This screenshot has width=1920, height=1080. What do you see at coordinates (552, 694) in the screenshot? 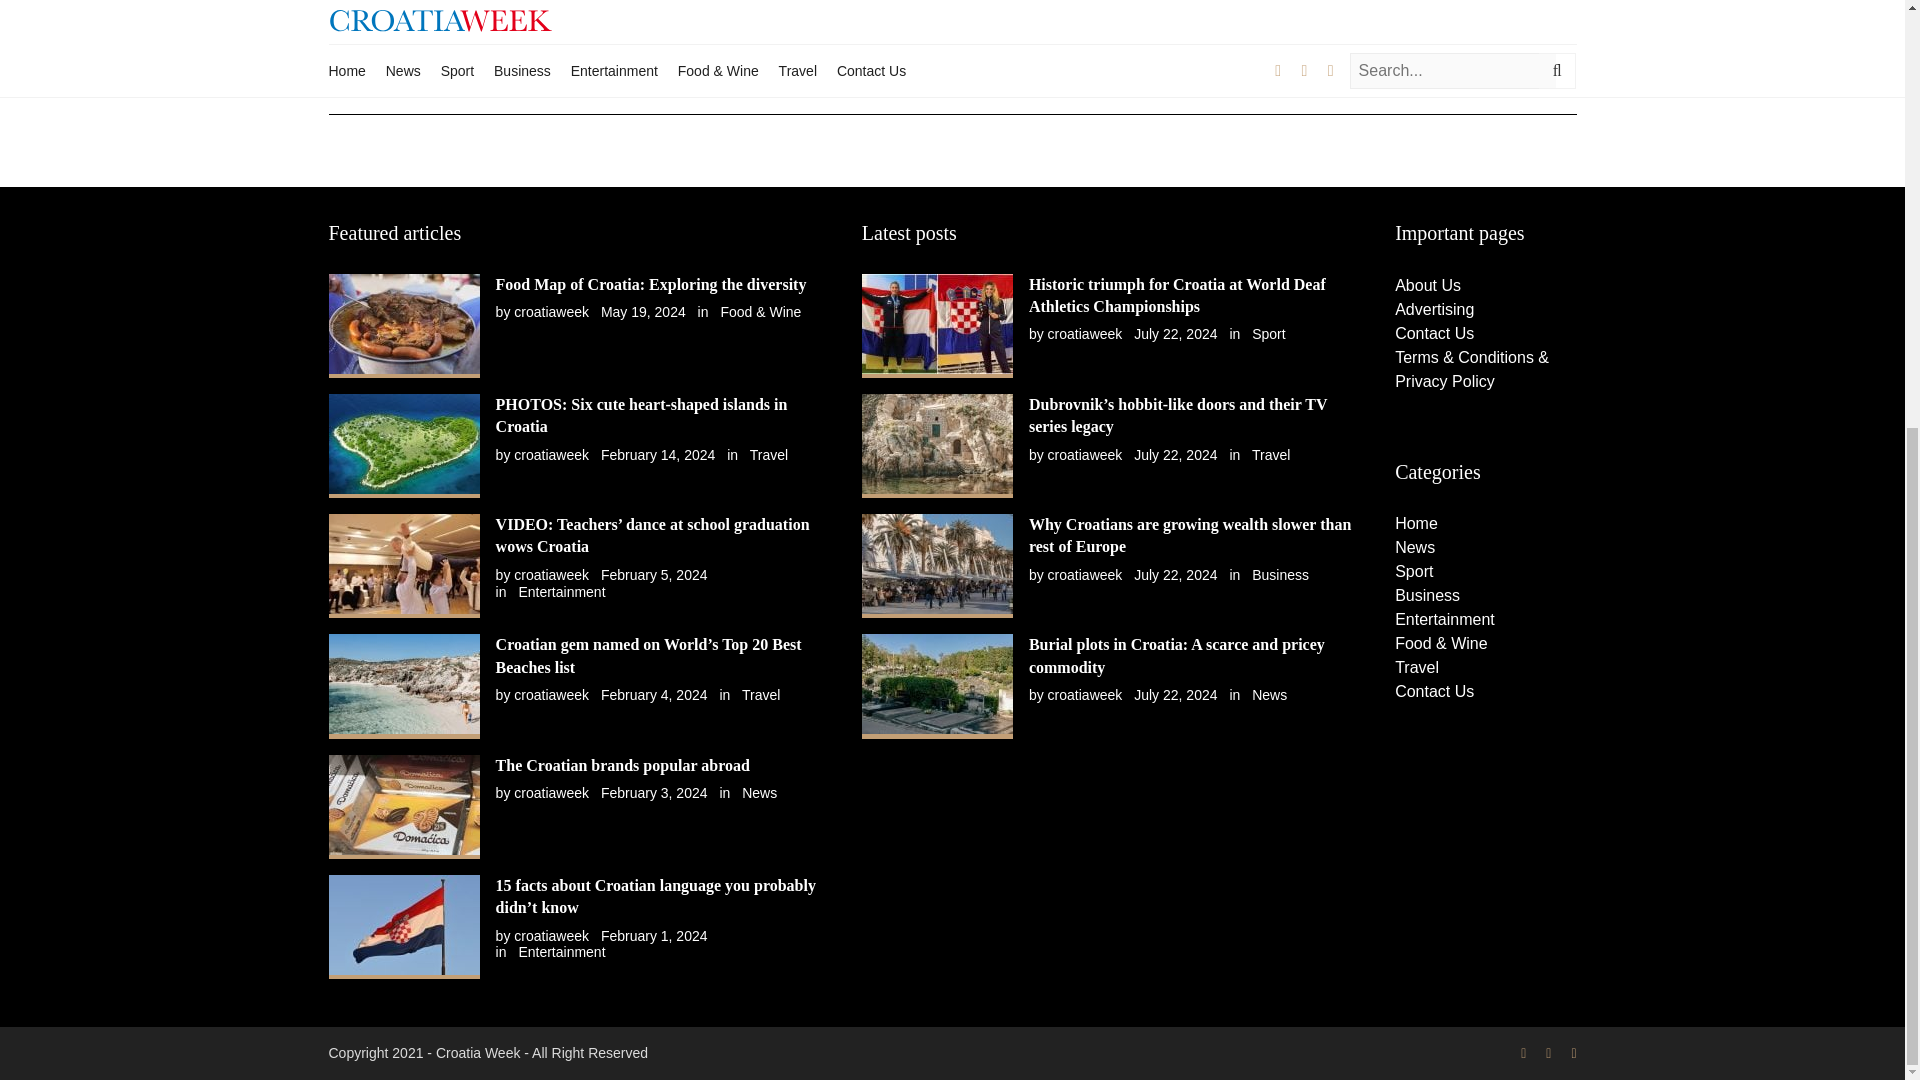
I see `croatiaweek` at bounding box center [552, 694].